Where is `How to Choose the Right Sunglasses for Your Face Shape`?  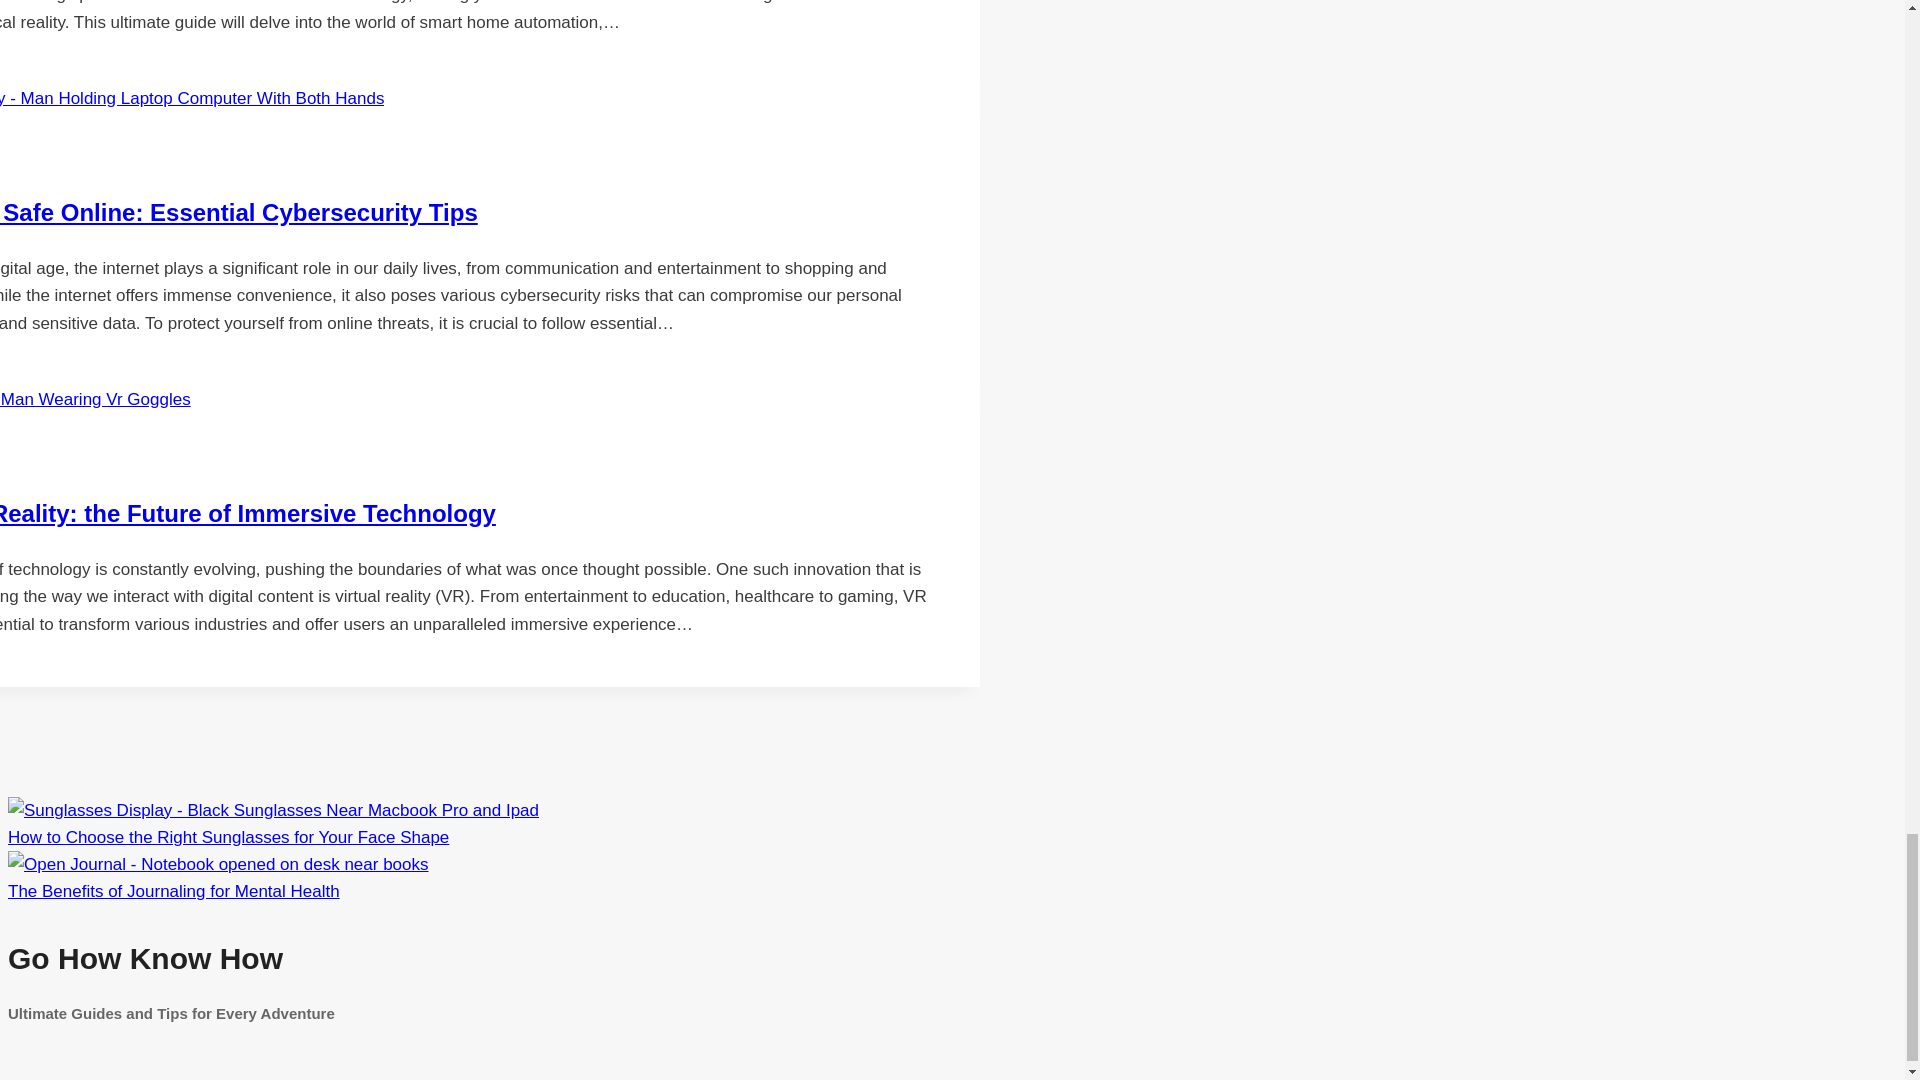
How to Choose the Right Sunglasses for Your Face Shape is located at coordinates (273, 810).